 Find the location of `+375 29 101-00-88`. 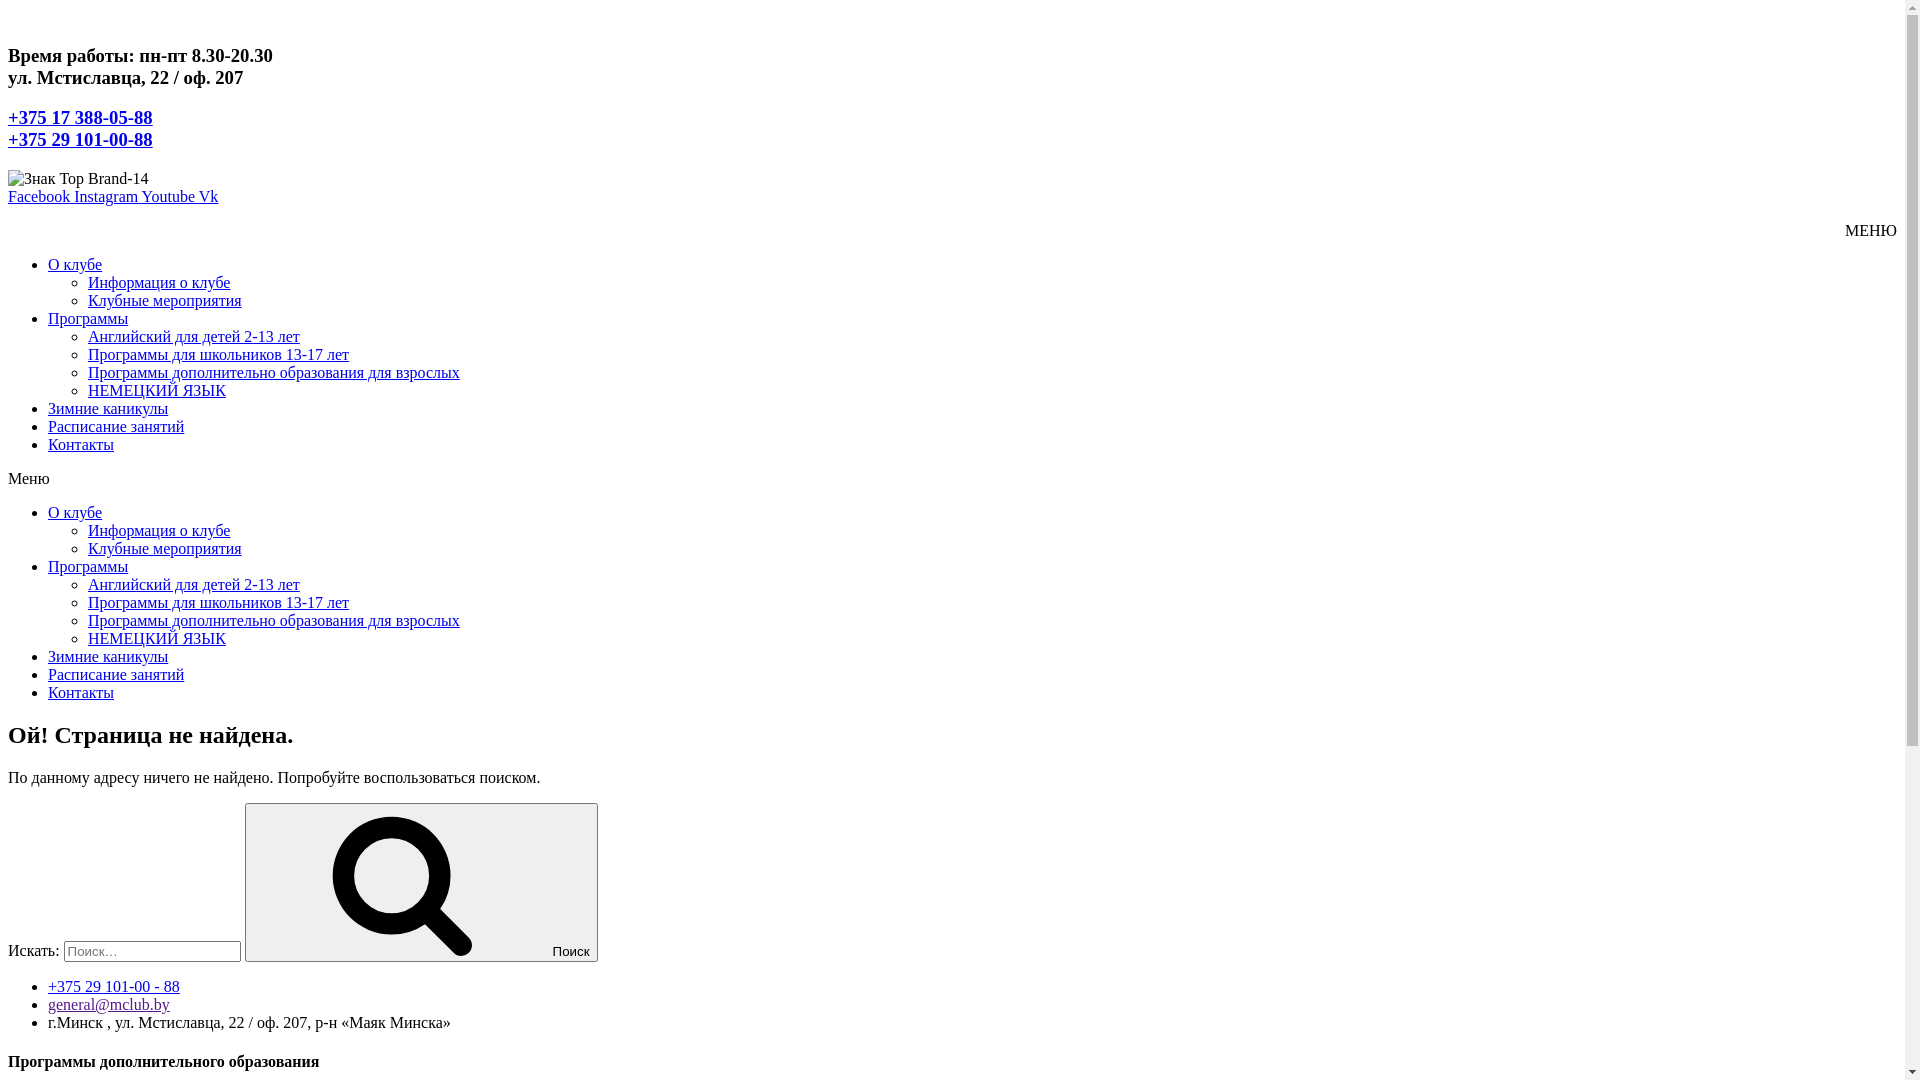

+375 29 101-00-88 is located at coordinates (80, 140).